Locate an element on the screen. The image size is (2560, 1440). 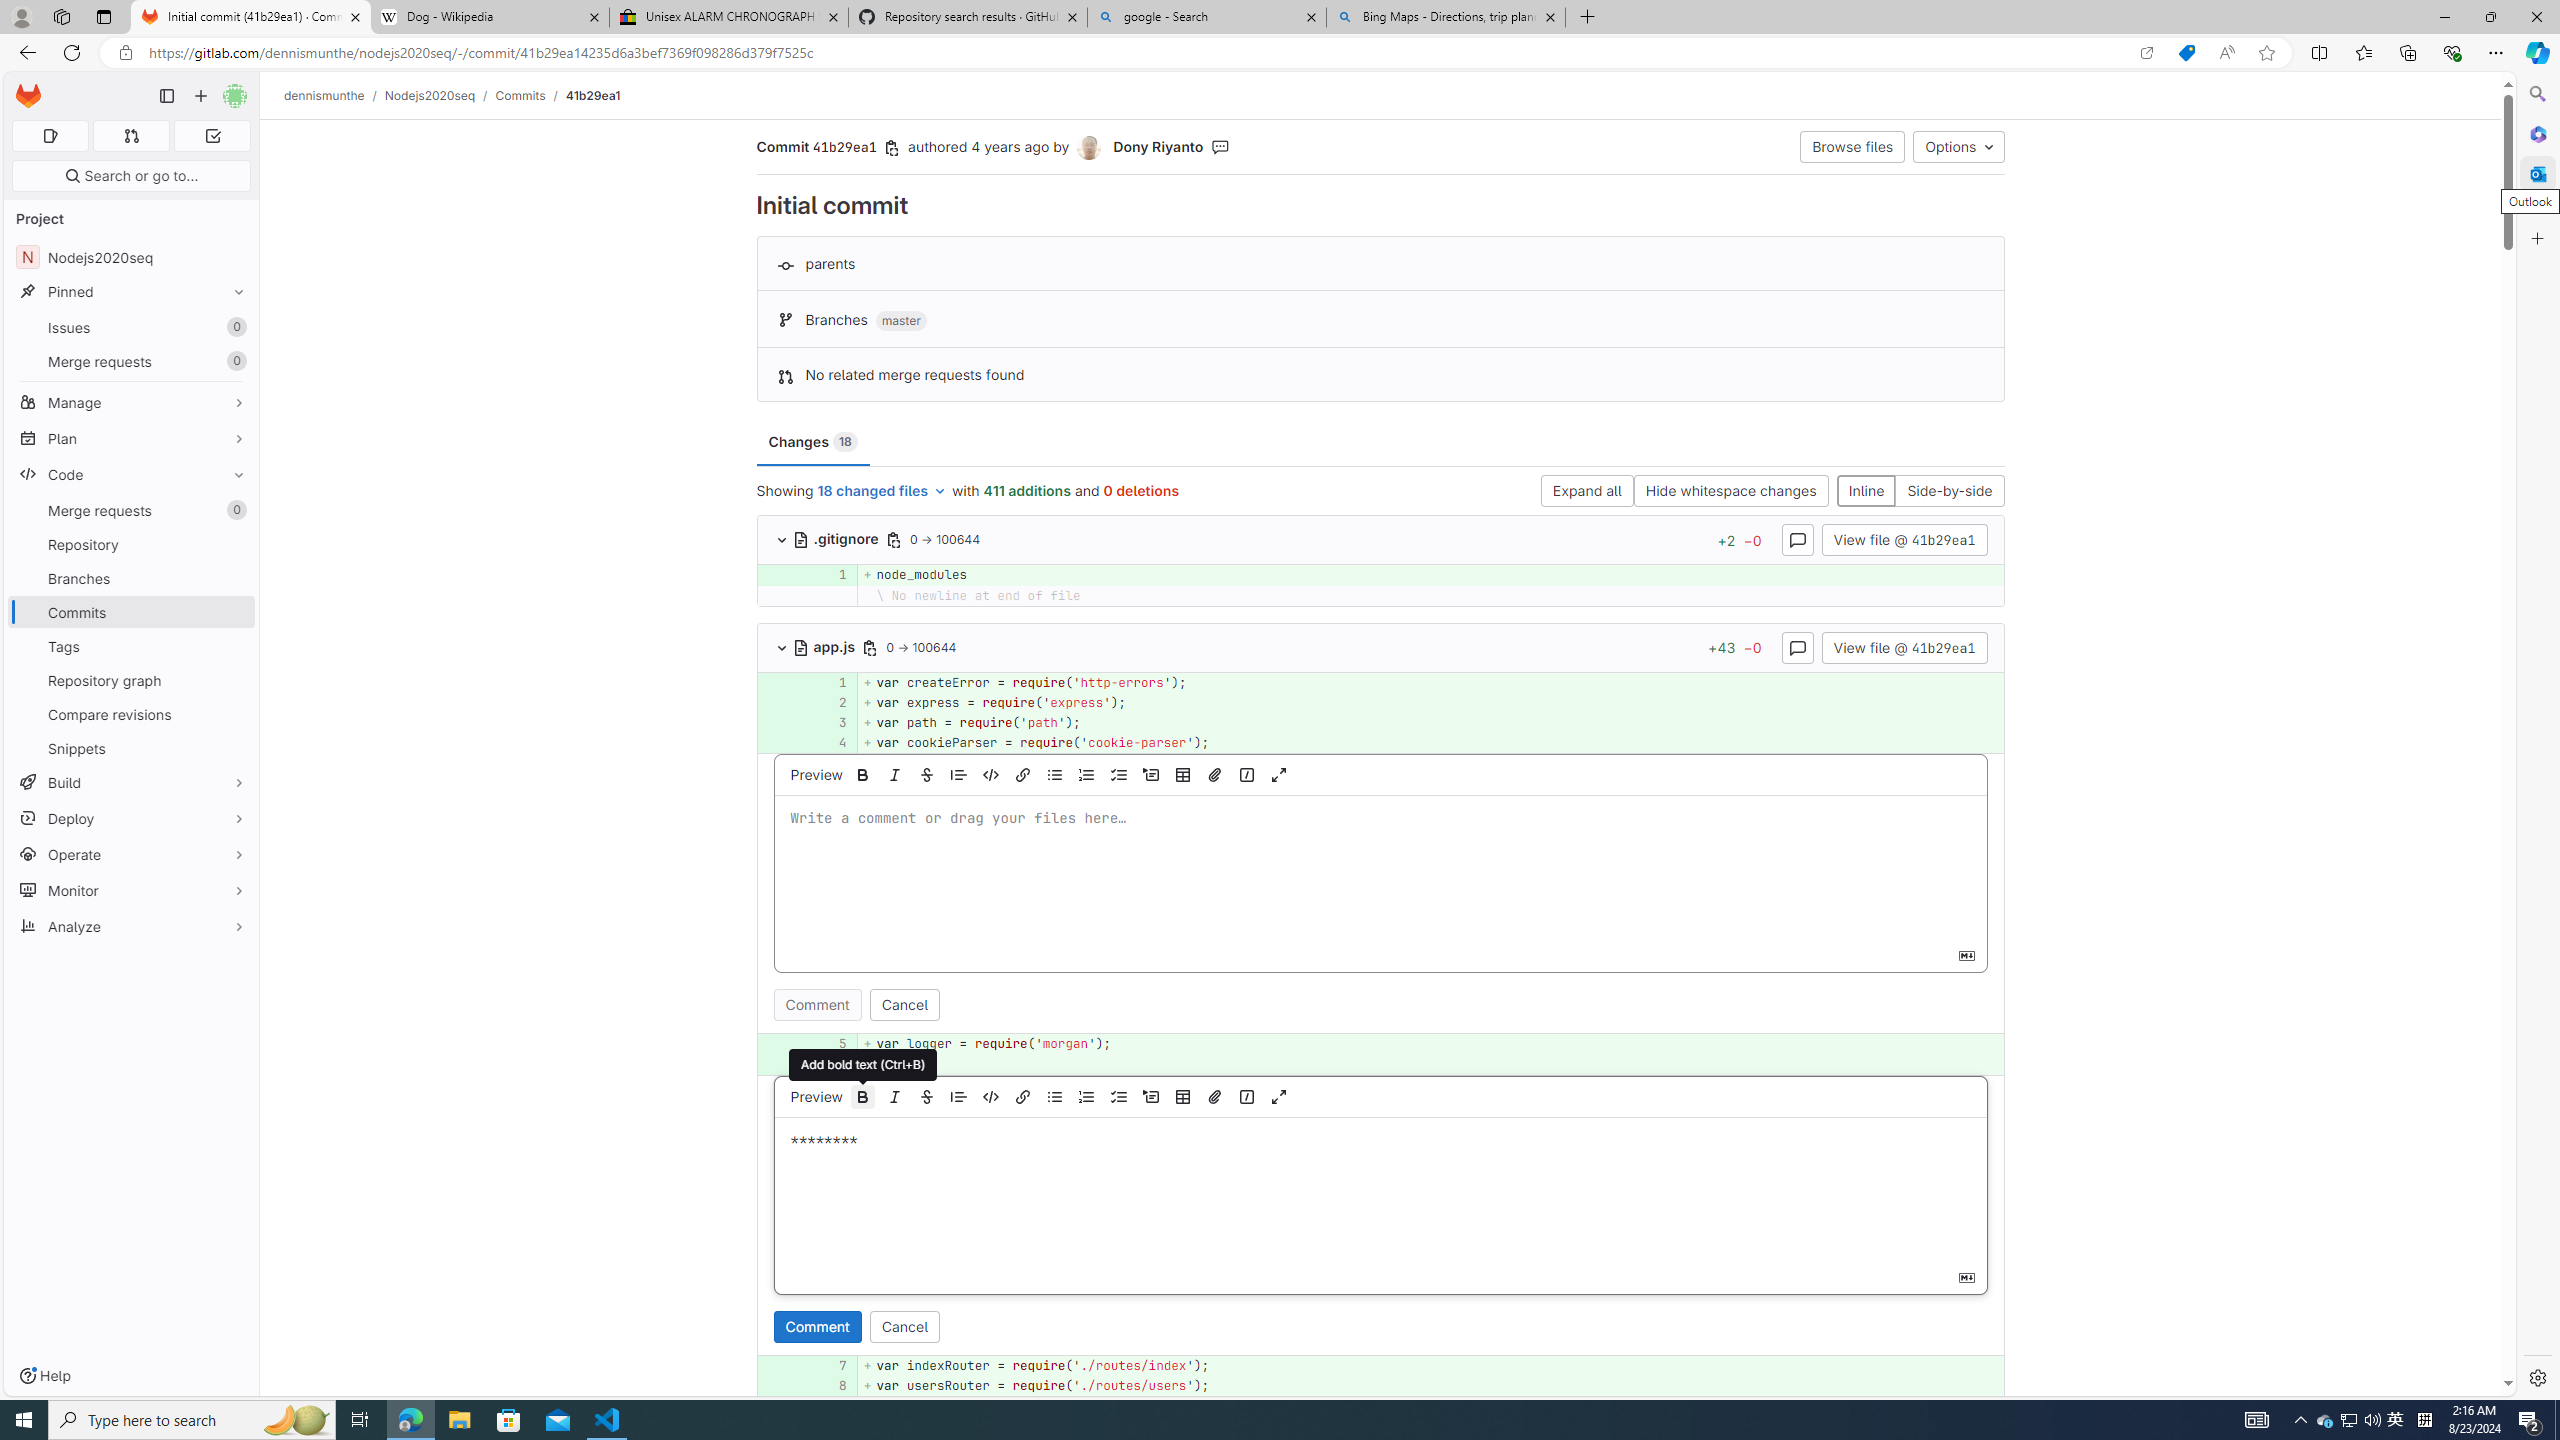
Merge requests 0 is located at coordinates (130, 136).